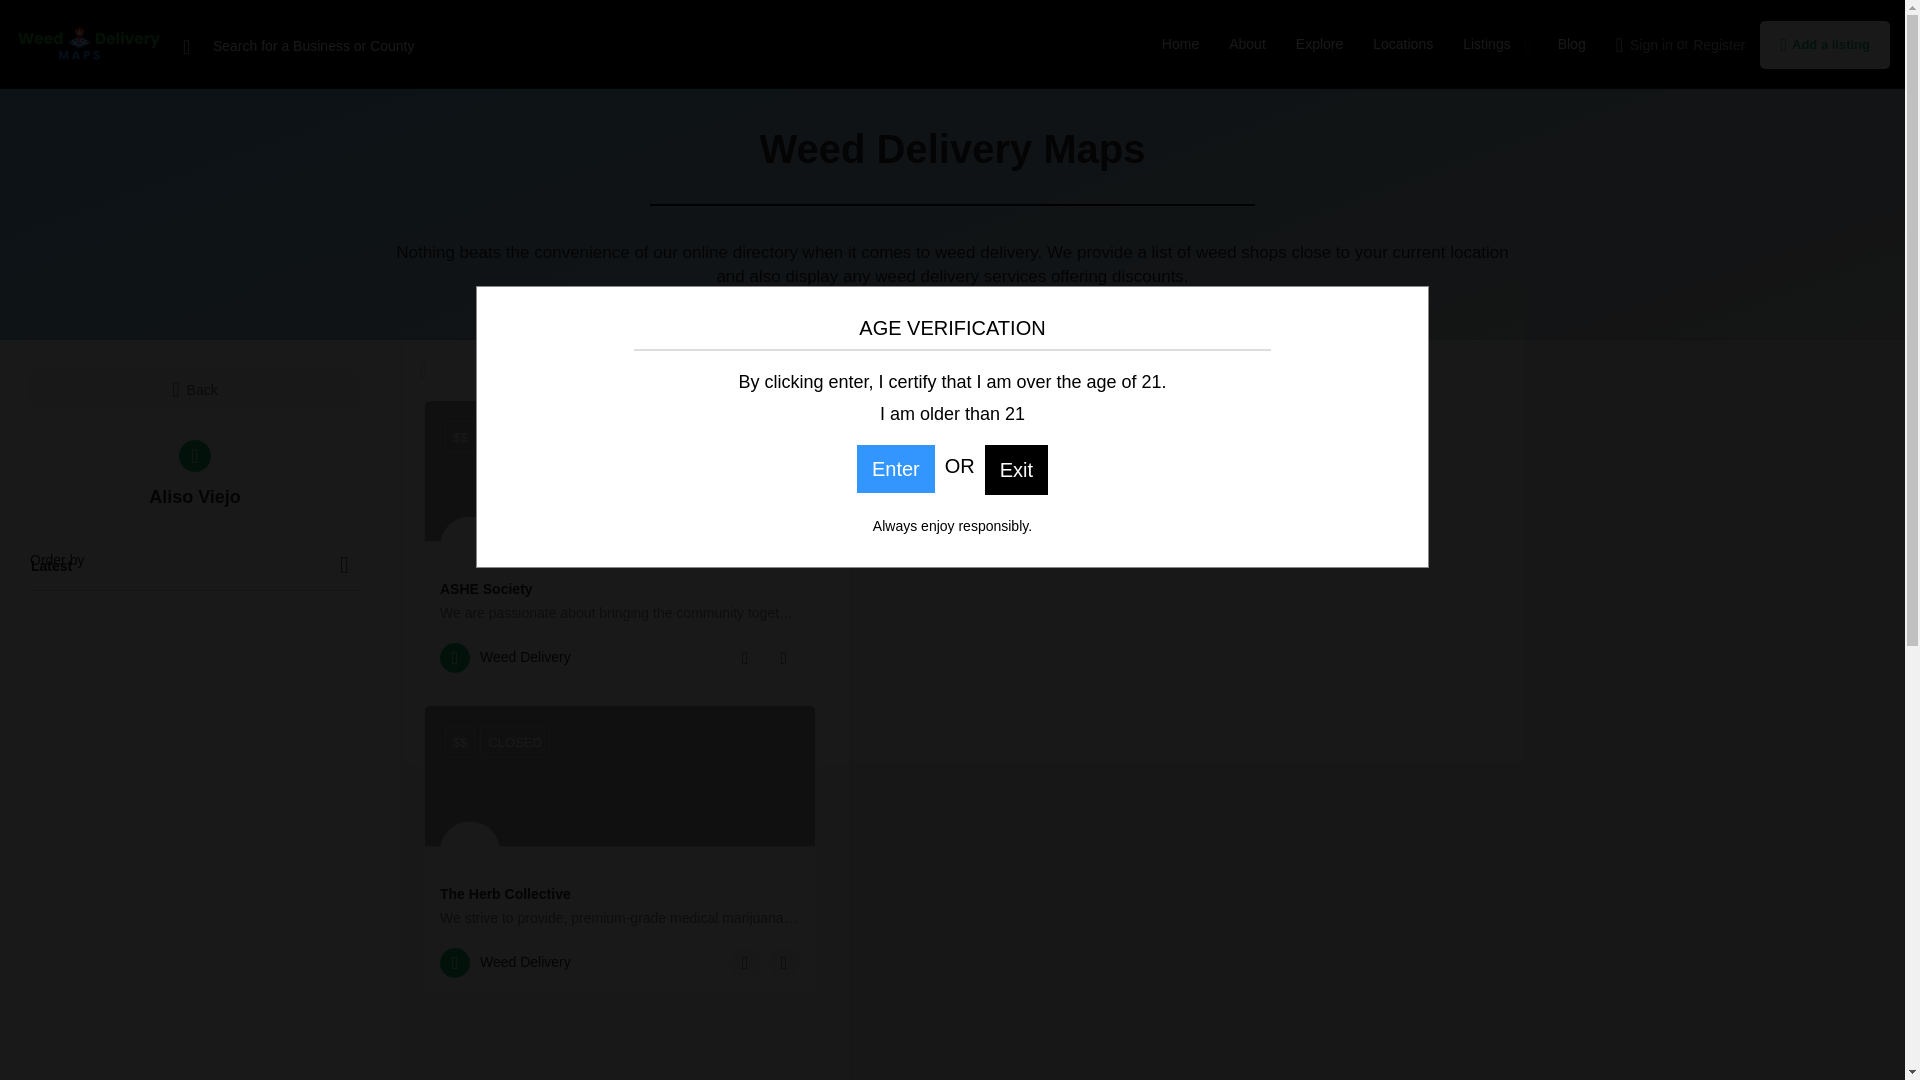 The width and height of the screenshot is (1920, 1080). I want to click on Latest, so click(195, 566).